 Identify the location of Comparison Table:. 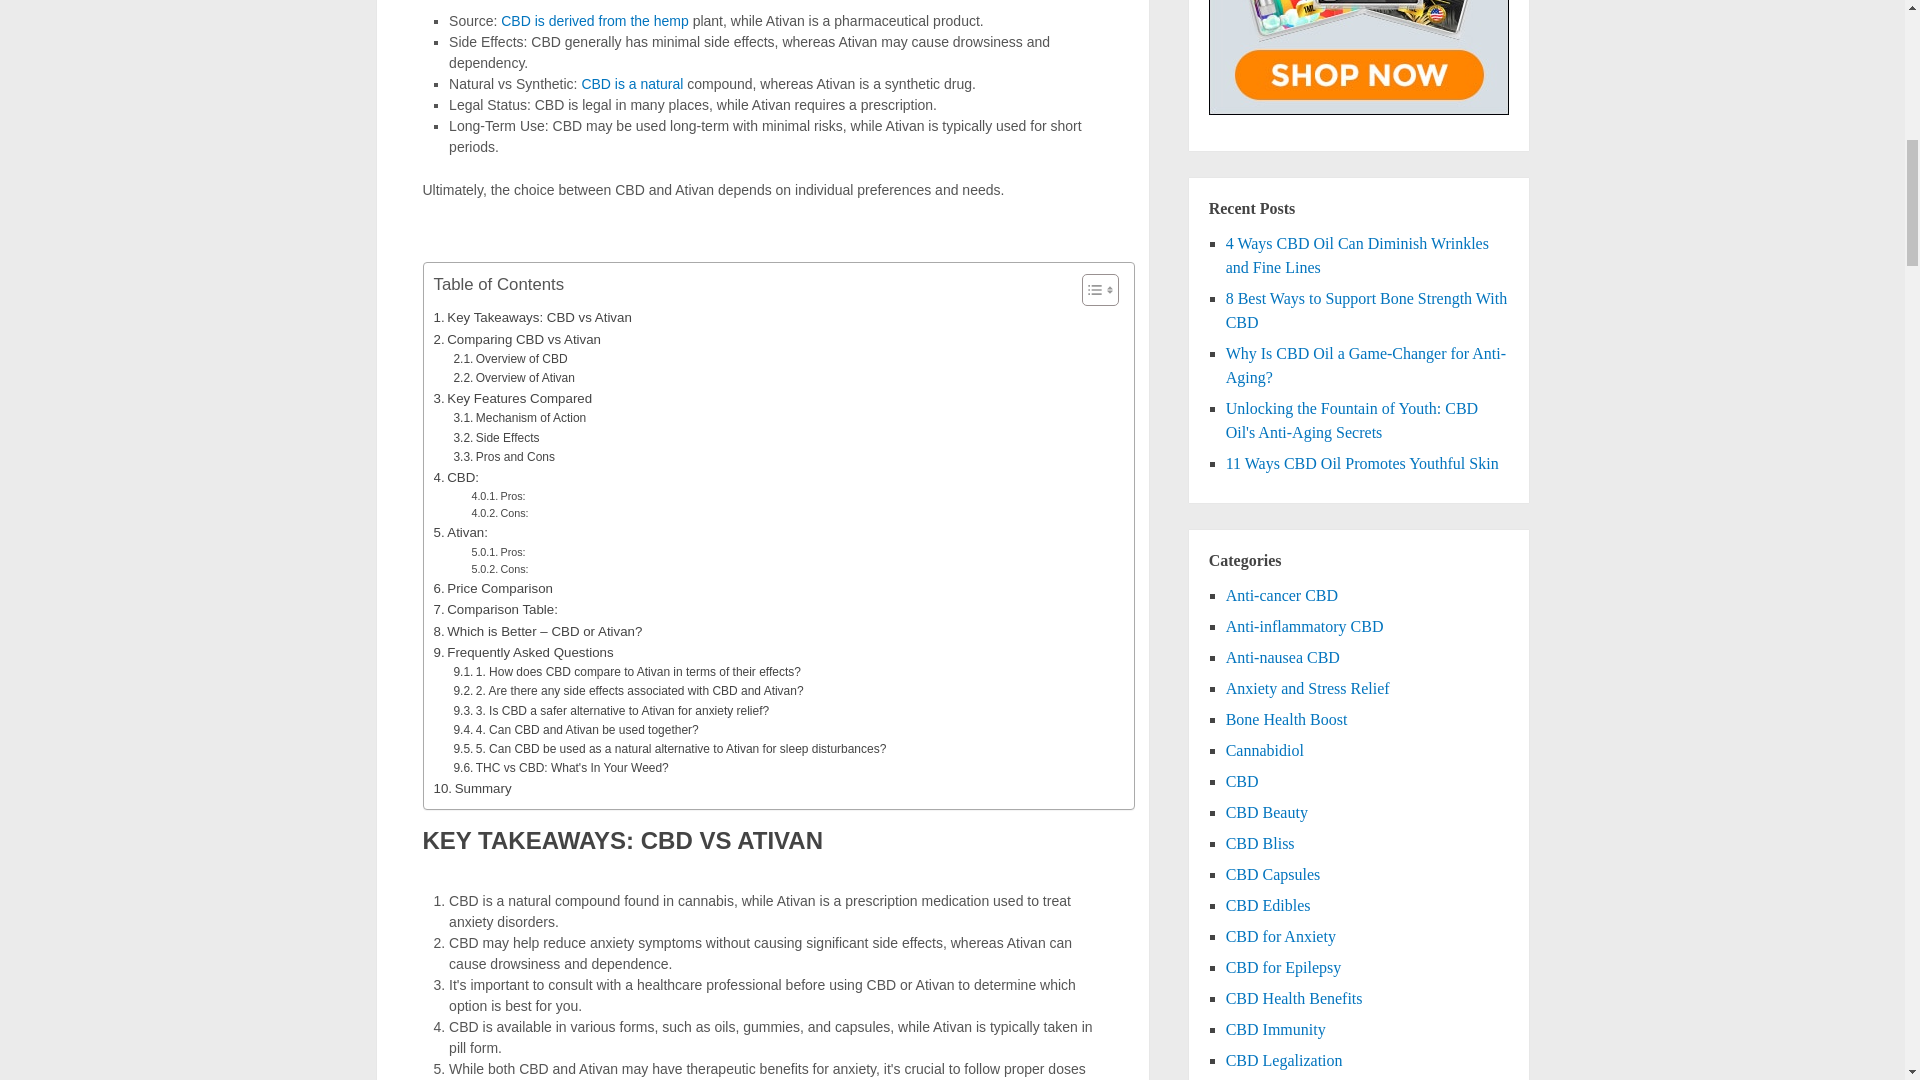
(496, 609).